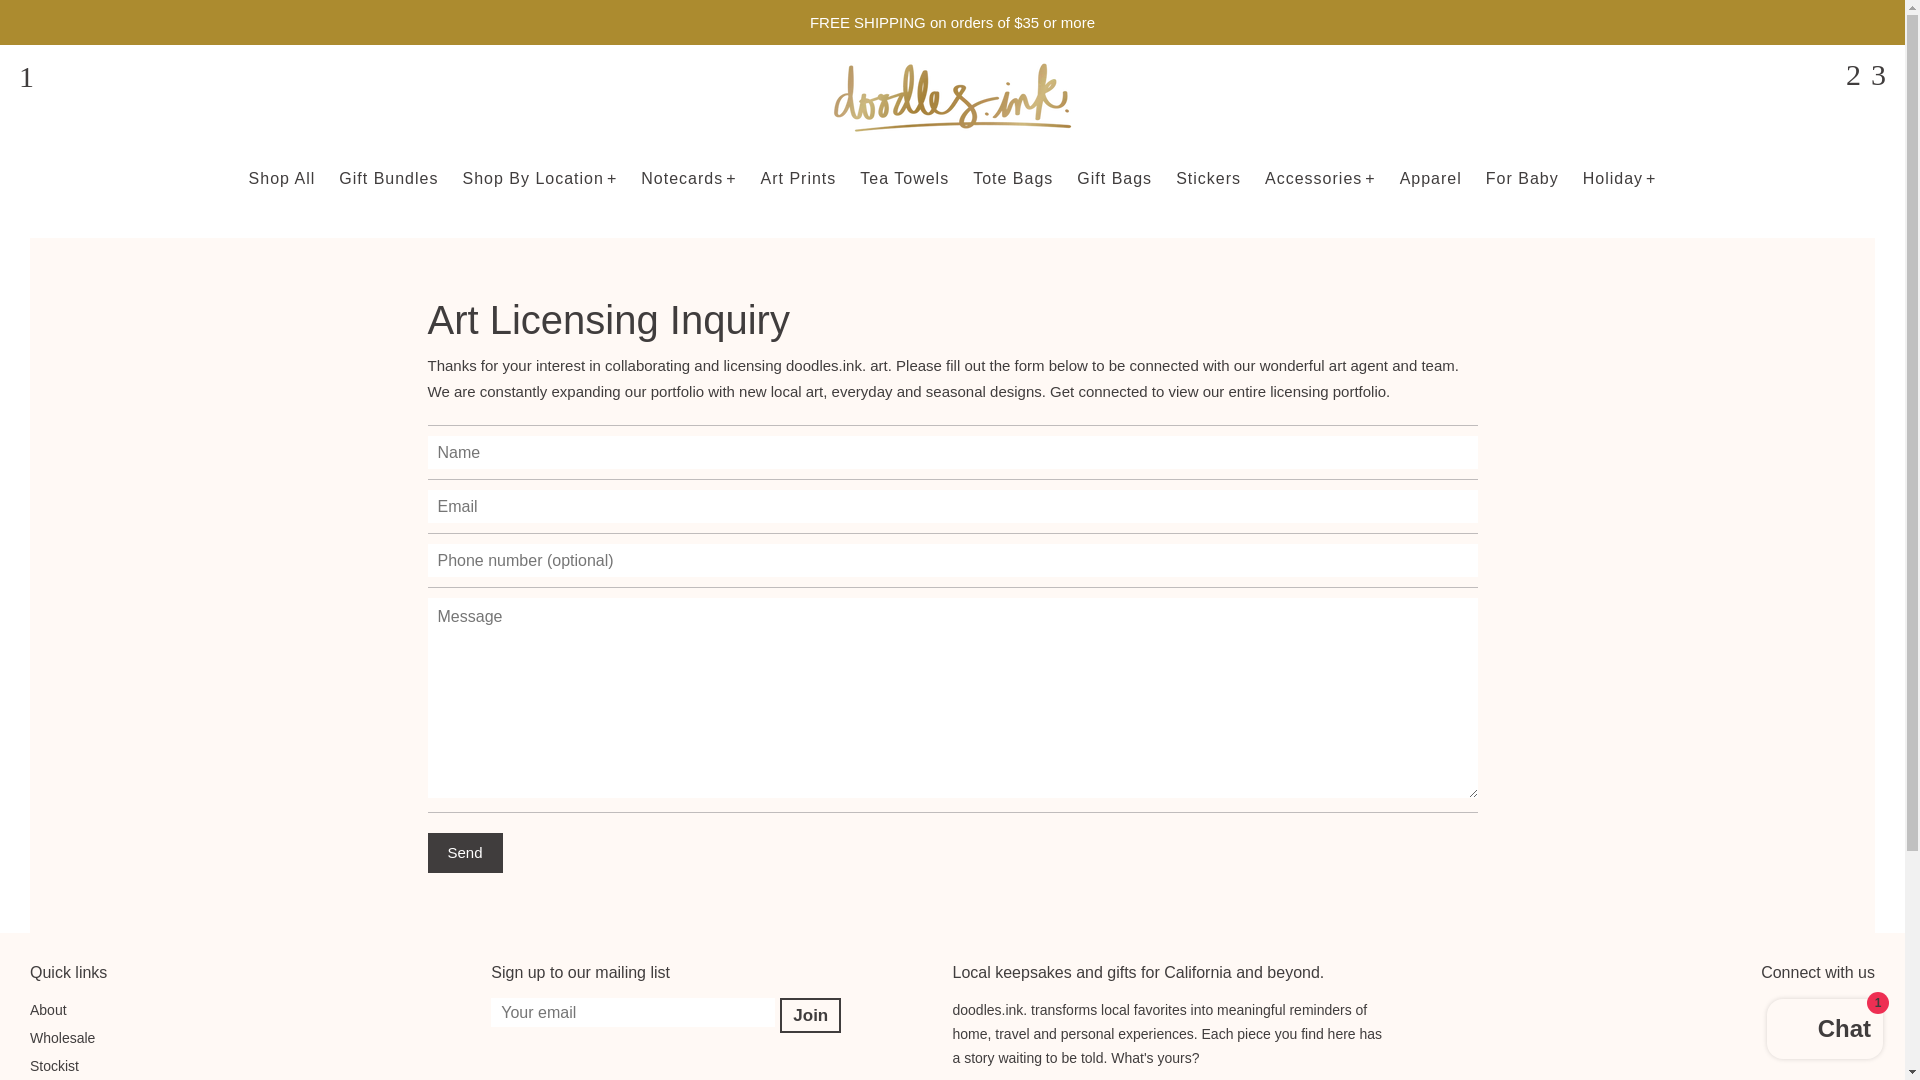  I want to click on Shopify online store chat, so click(1824, 1031).